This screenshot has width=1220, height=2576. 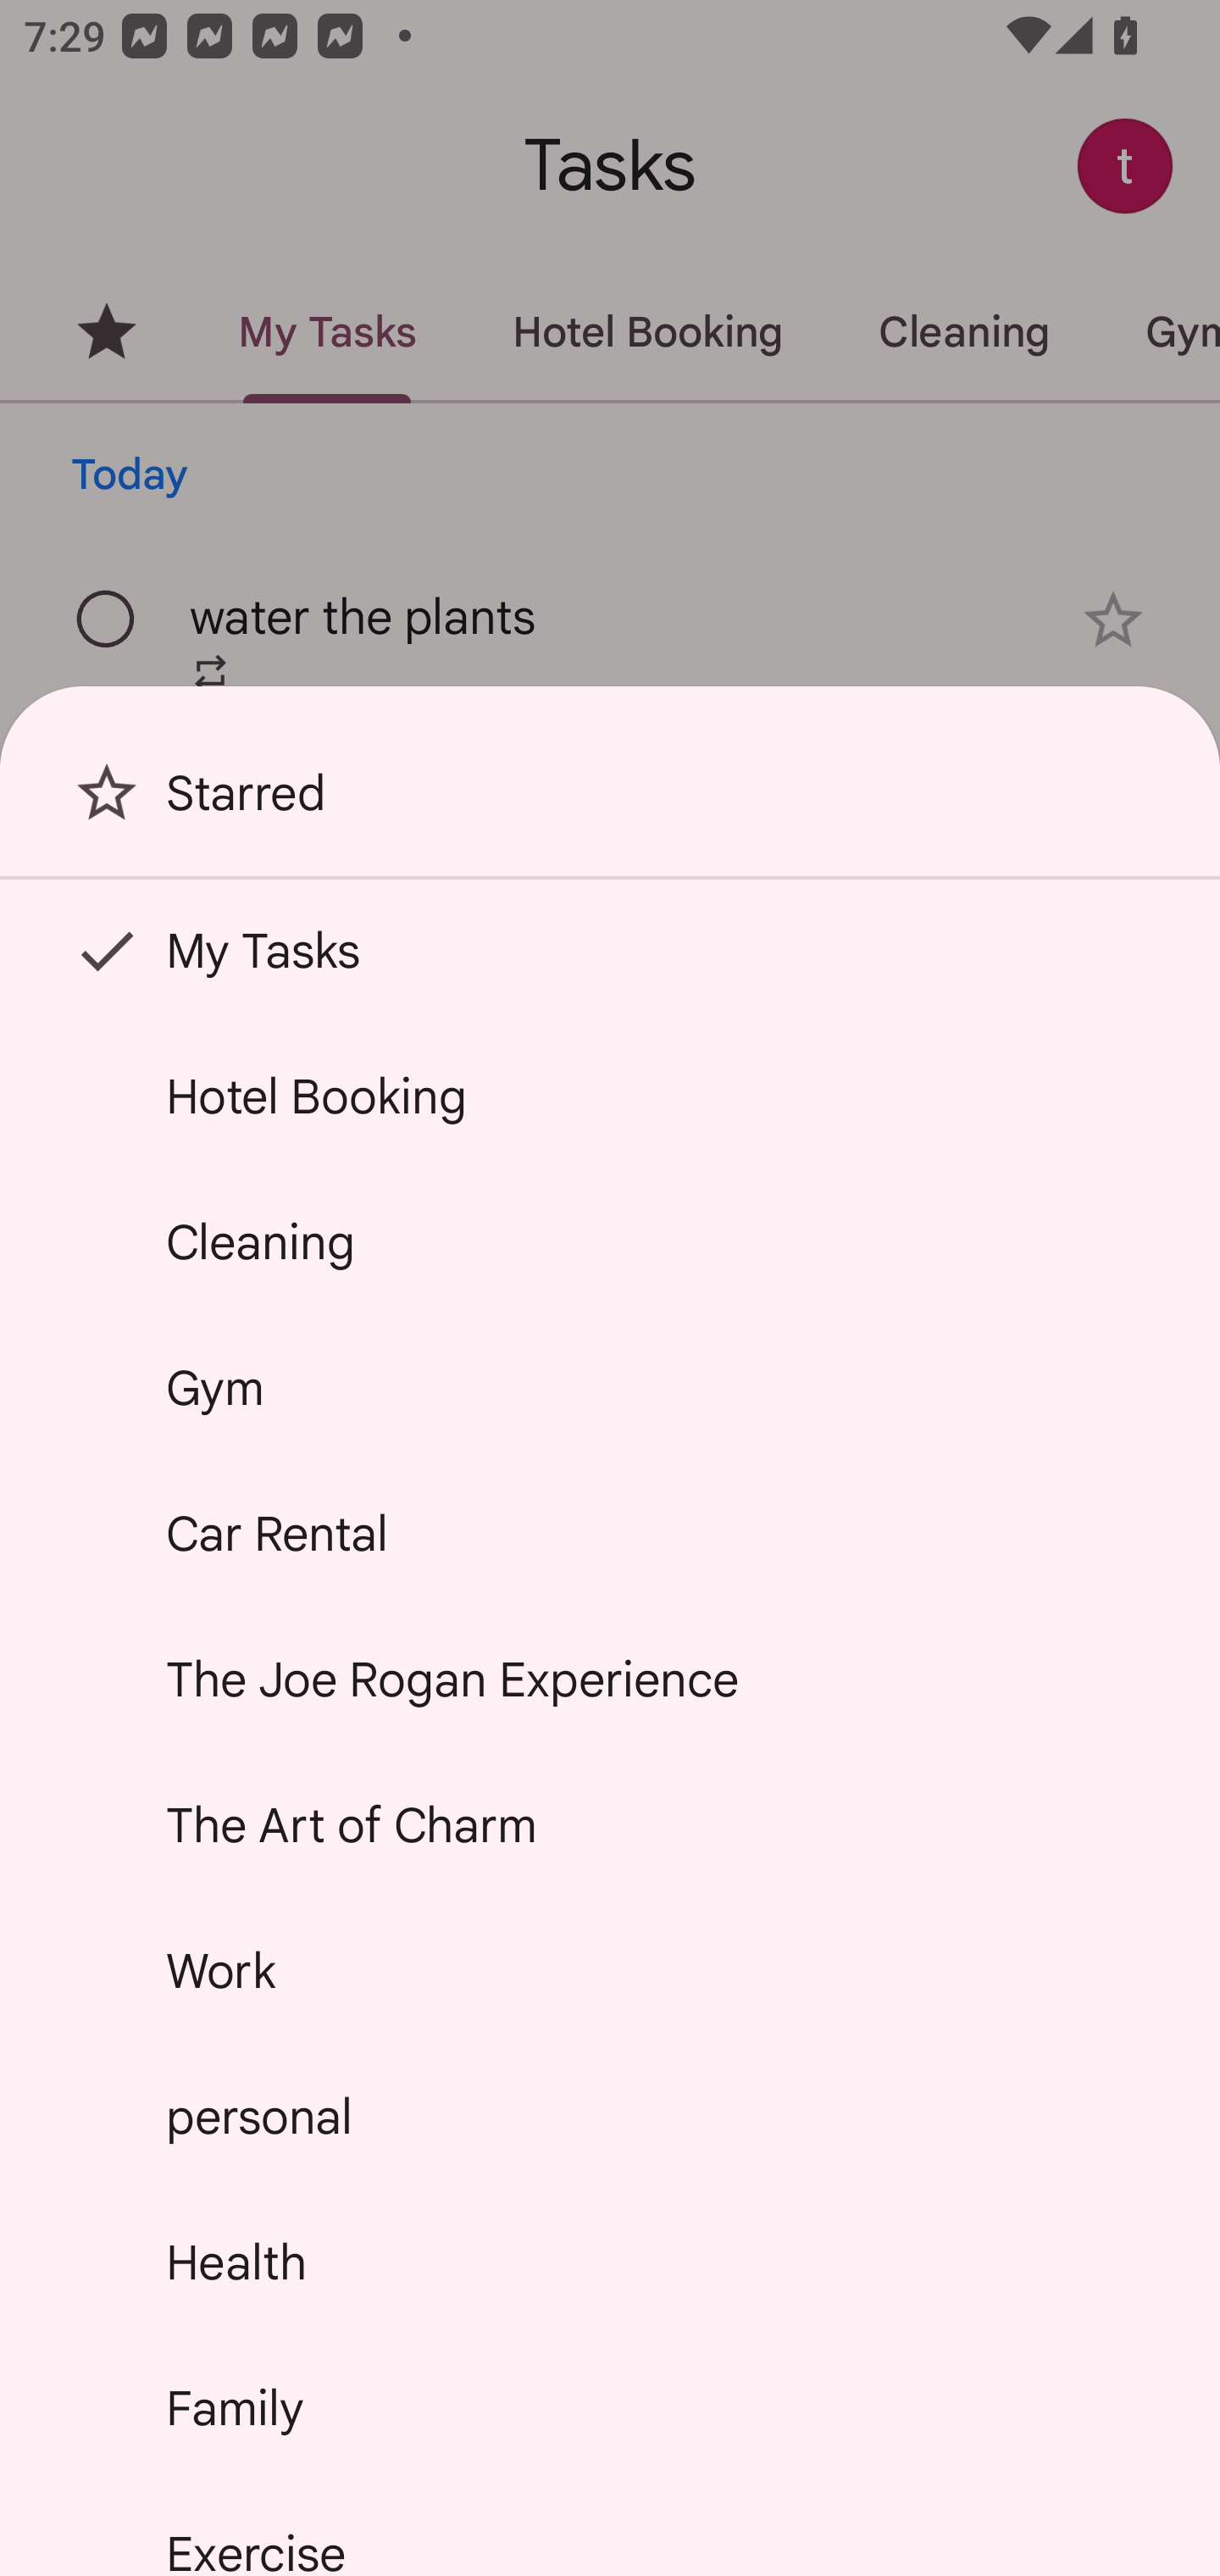 I want to click on Cleaning, so click(x=610, y=1242).